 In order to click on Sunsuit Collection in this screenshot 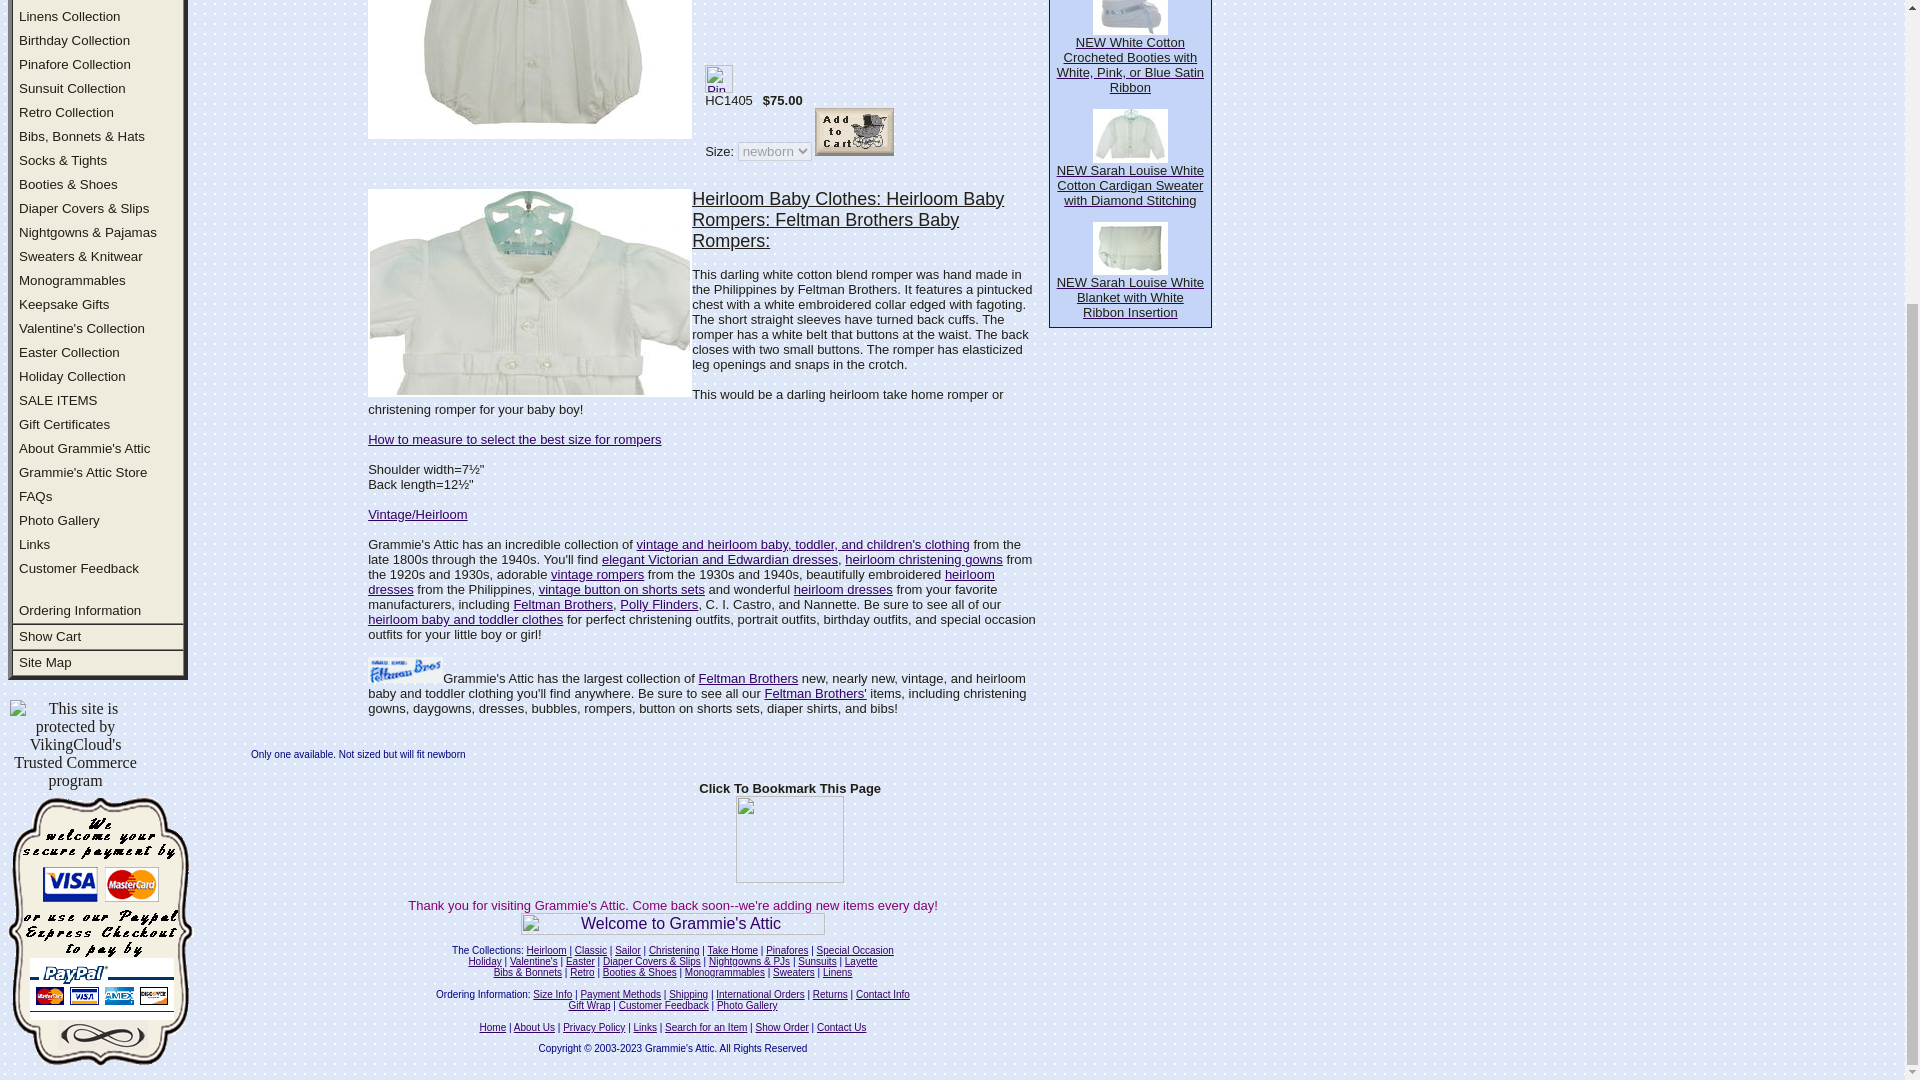, I will do `click(72, 88)`.